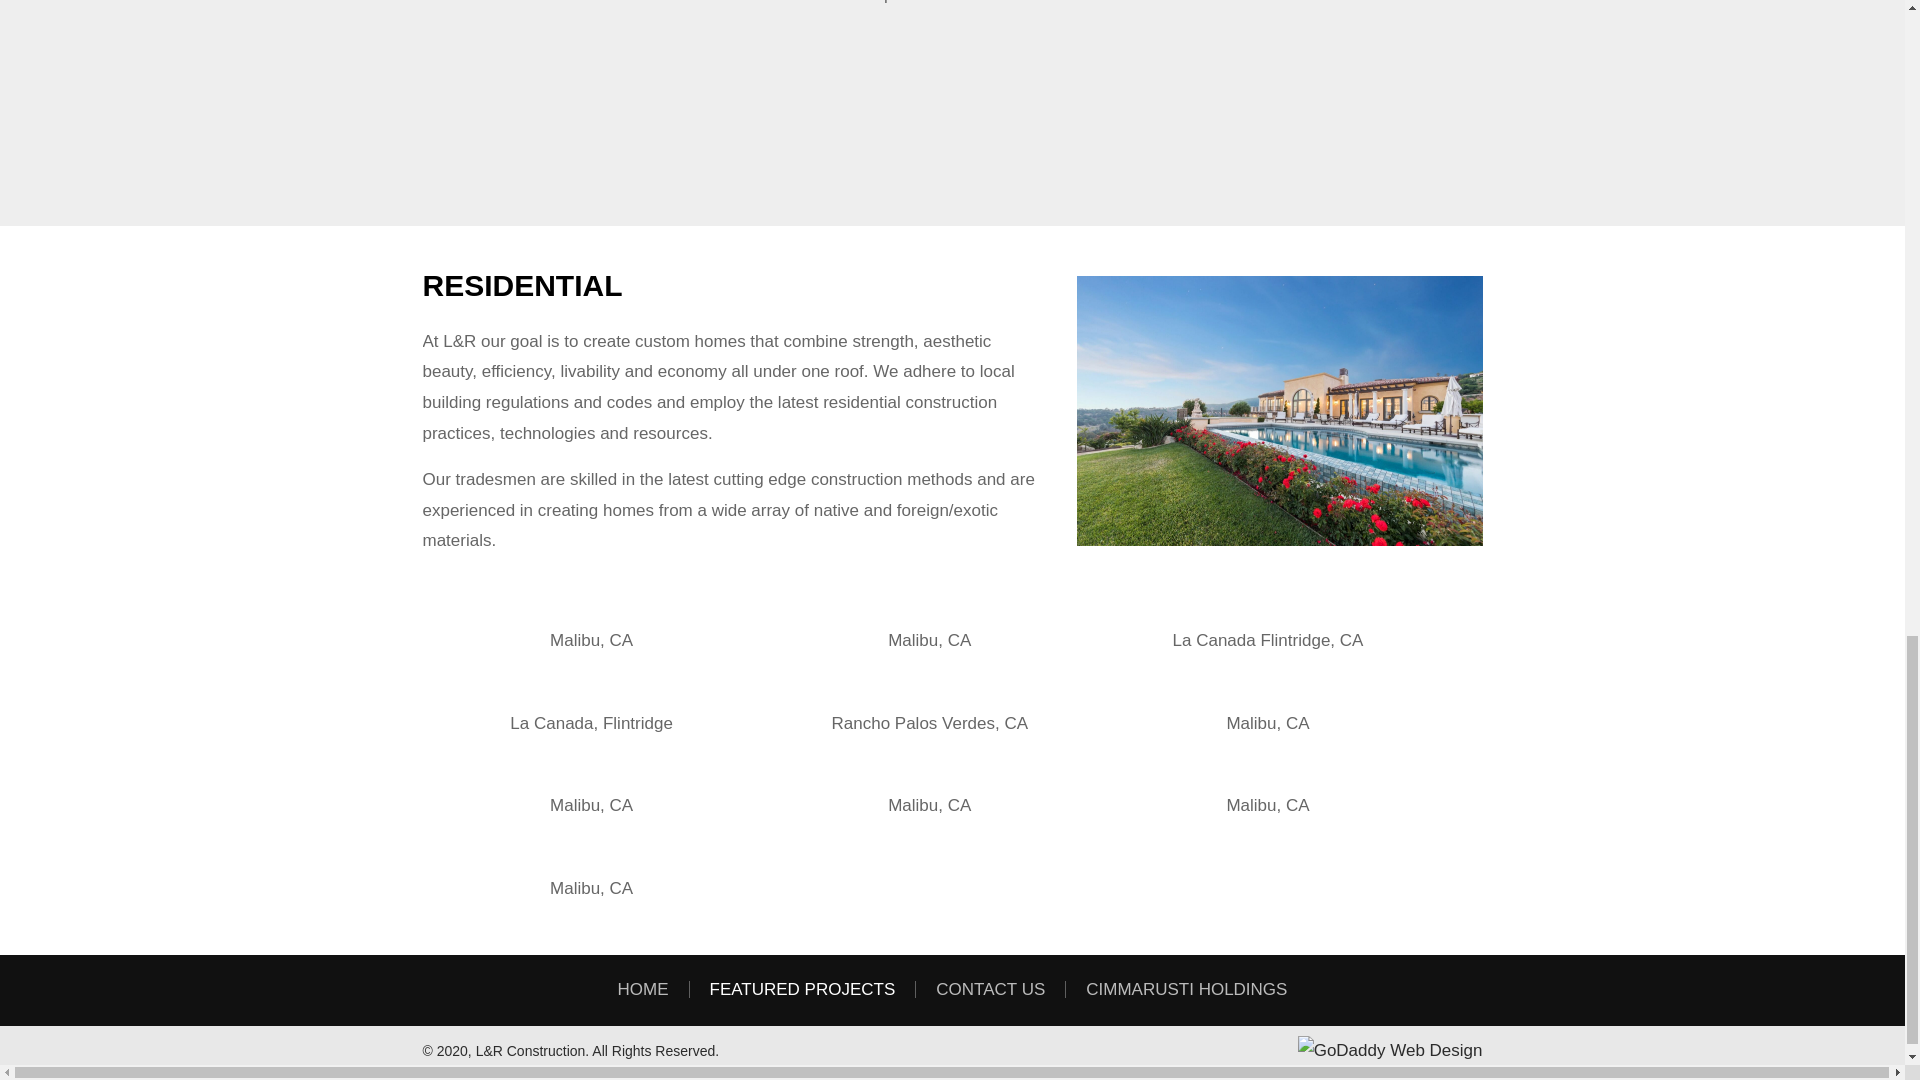  I want to click on -11.10.10 043, so click(591, 612).